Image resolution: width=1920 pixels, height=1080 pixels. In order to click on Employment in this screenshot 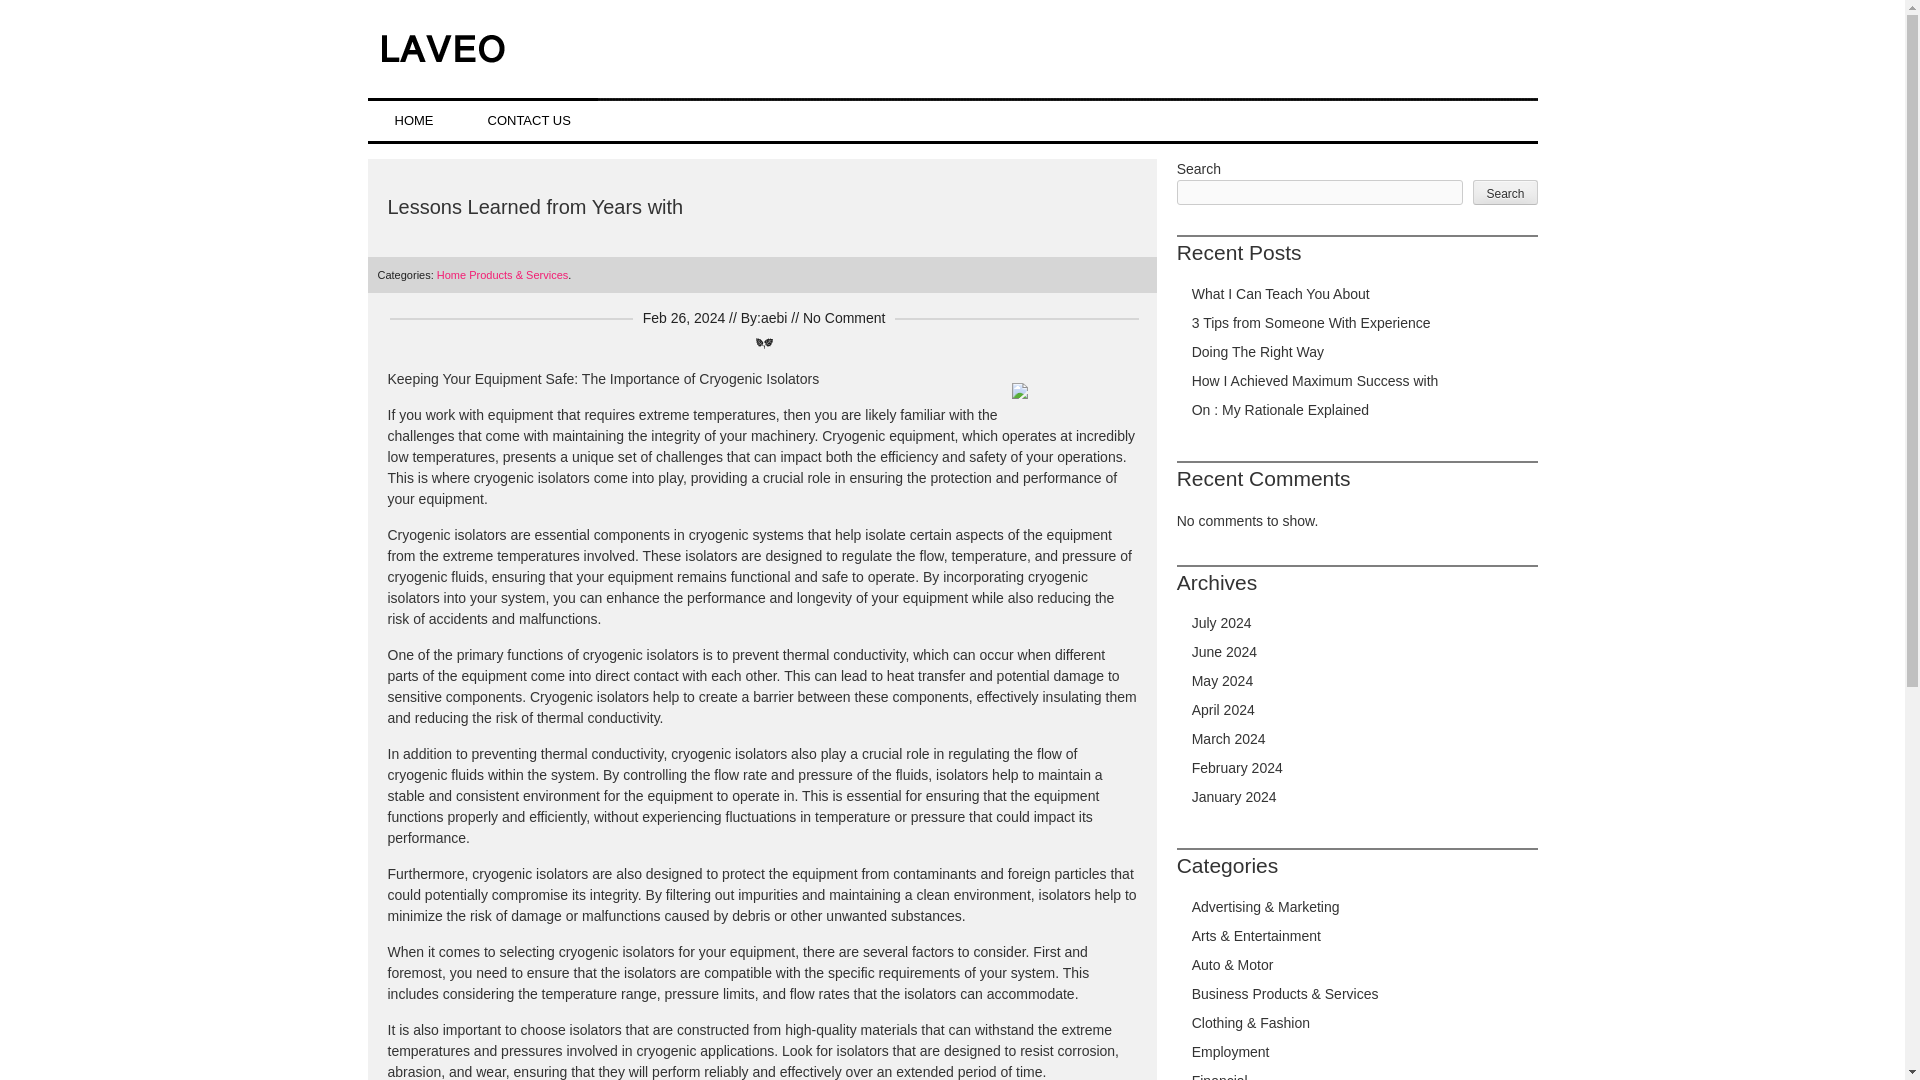, I will do `click(1230, 1052)`.